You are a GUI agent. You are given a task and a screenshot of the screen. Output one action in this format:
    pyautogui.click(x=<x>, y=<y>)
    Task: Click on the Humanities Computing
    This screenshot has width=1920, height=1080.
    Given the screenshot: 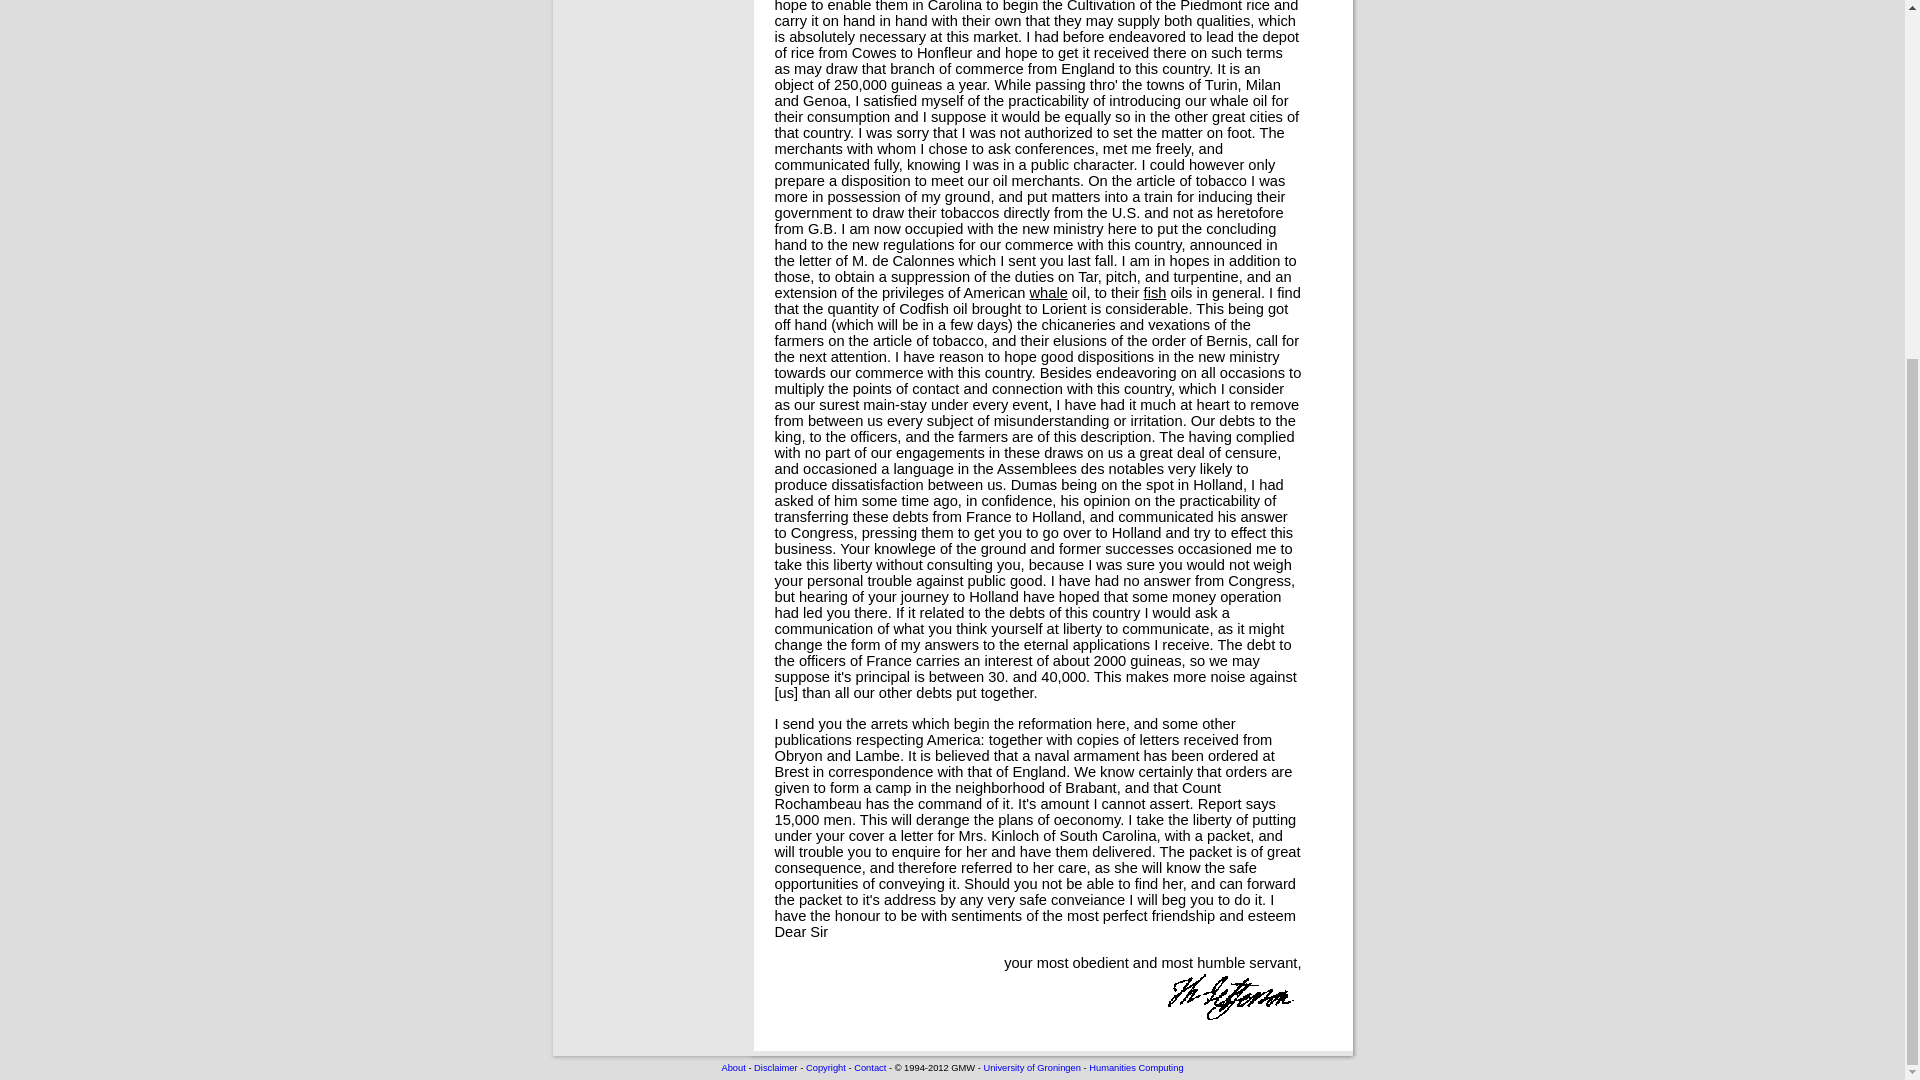 What is the action you would take?
    pyautogui.click(x=1135, y=1068)
    